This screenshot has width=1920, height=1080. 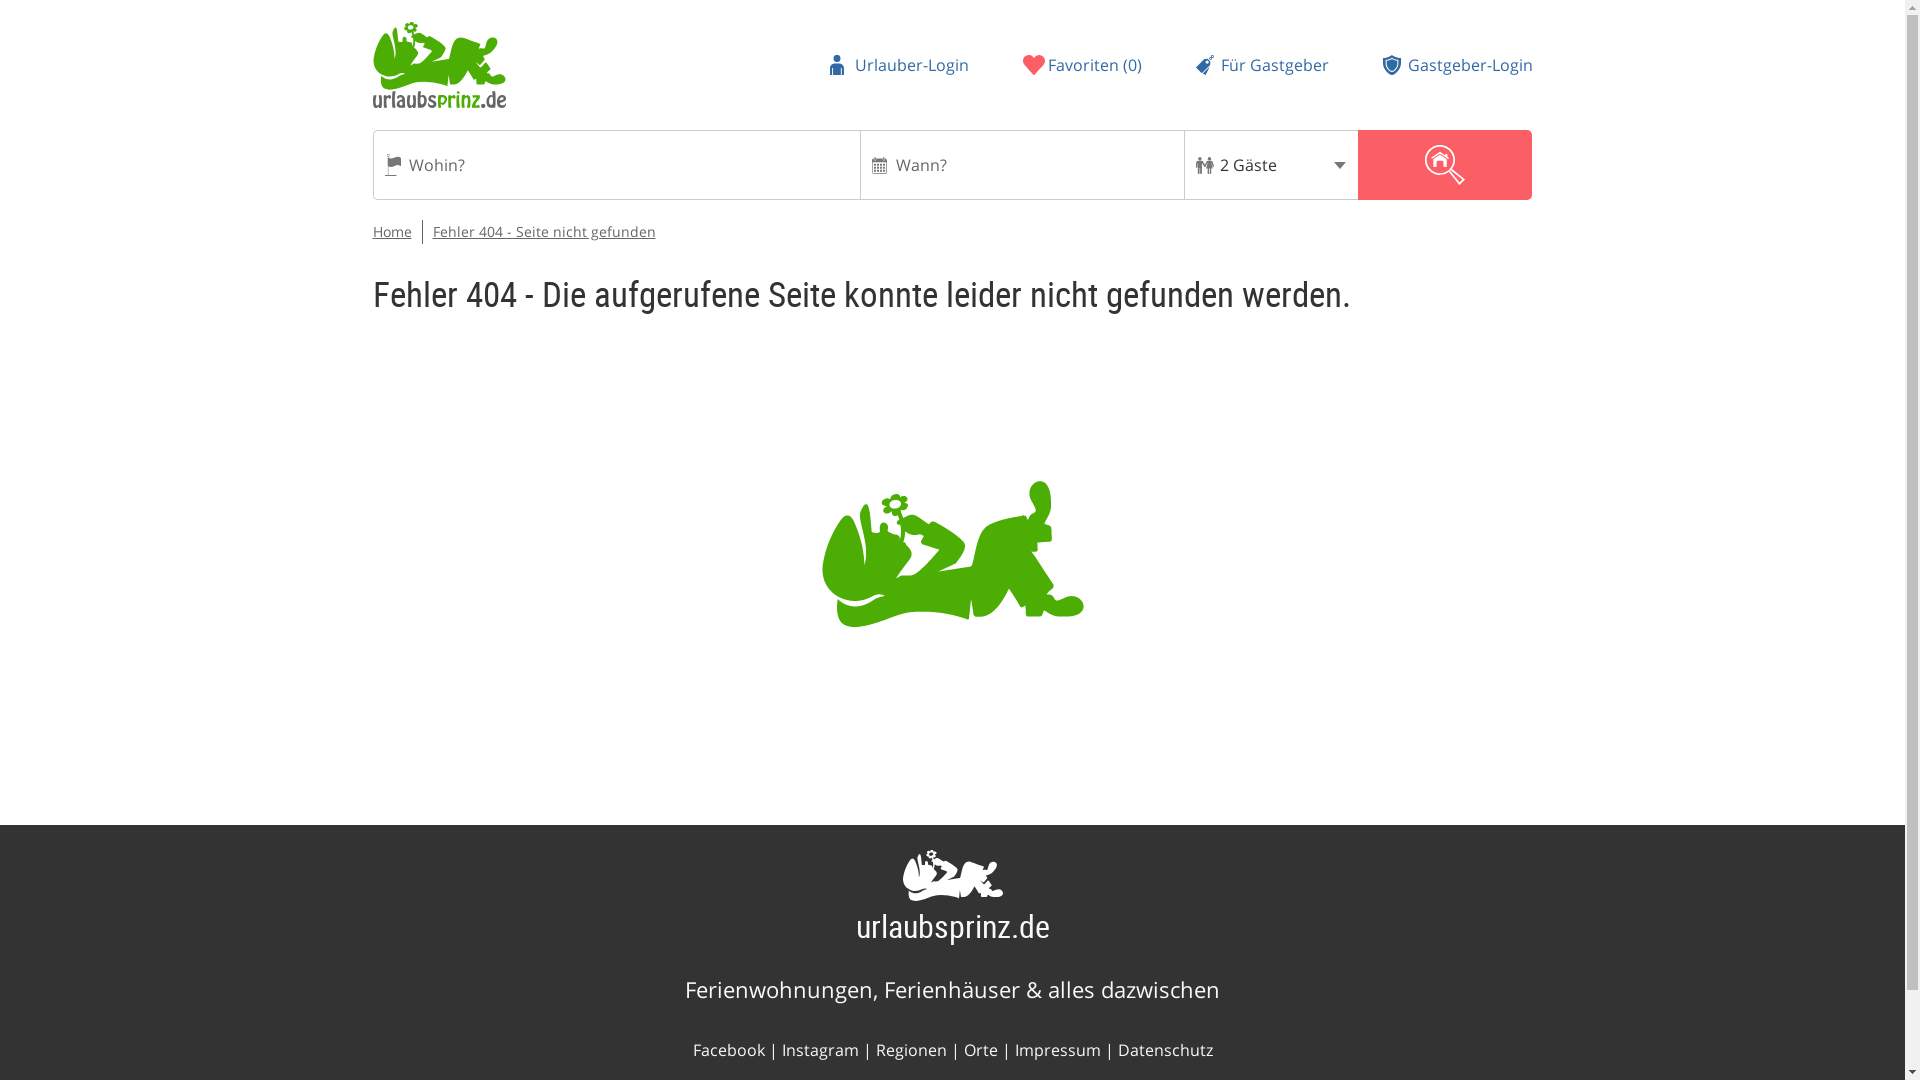 I want to click on Urlauber-Login, so click(x=899, y=64).